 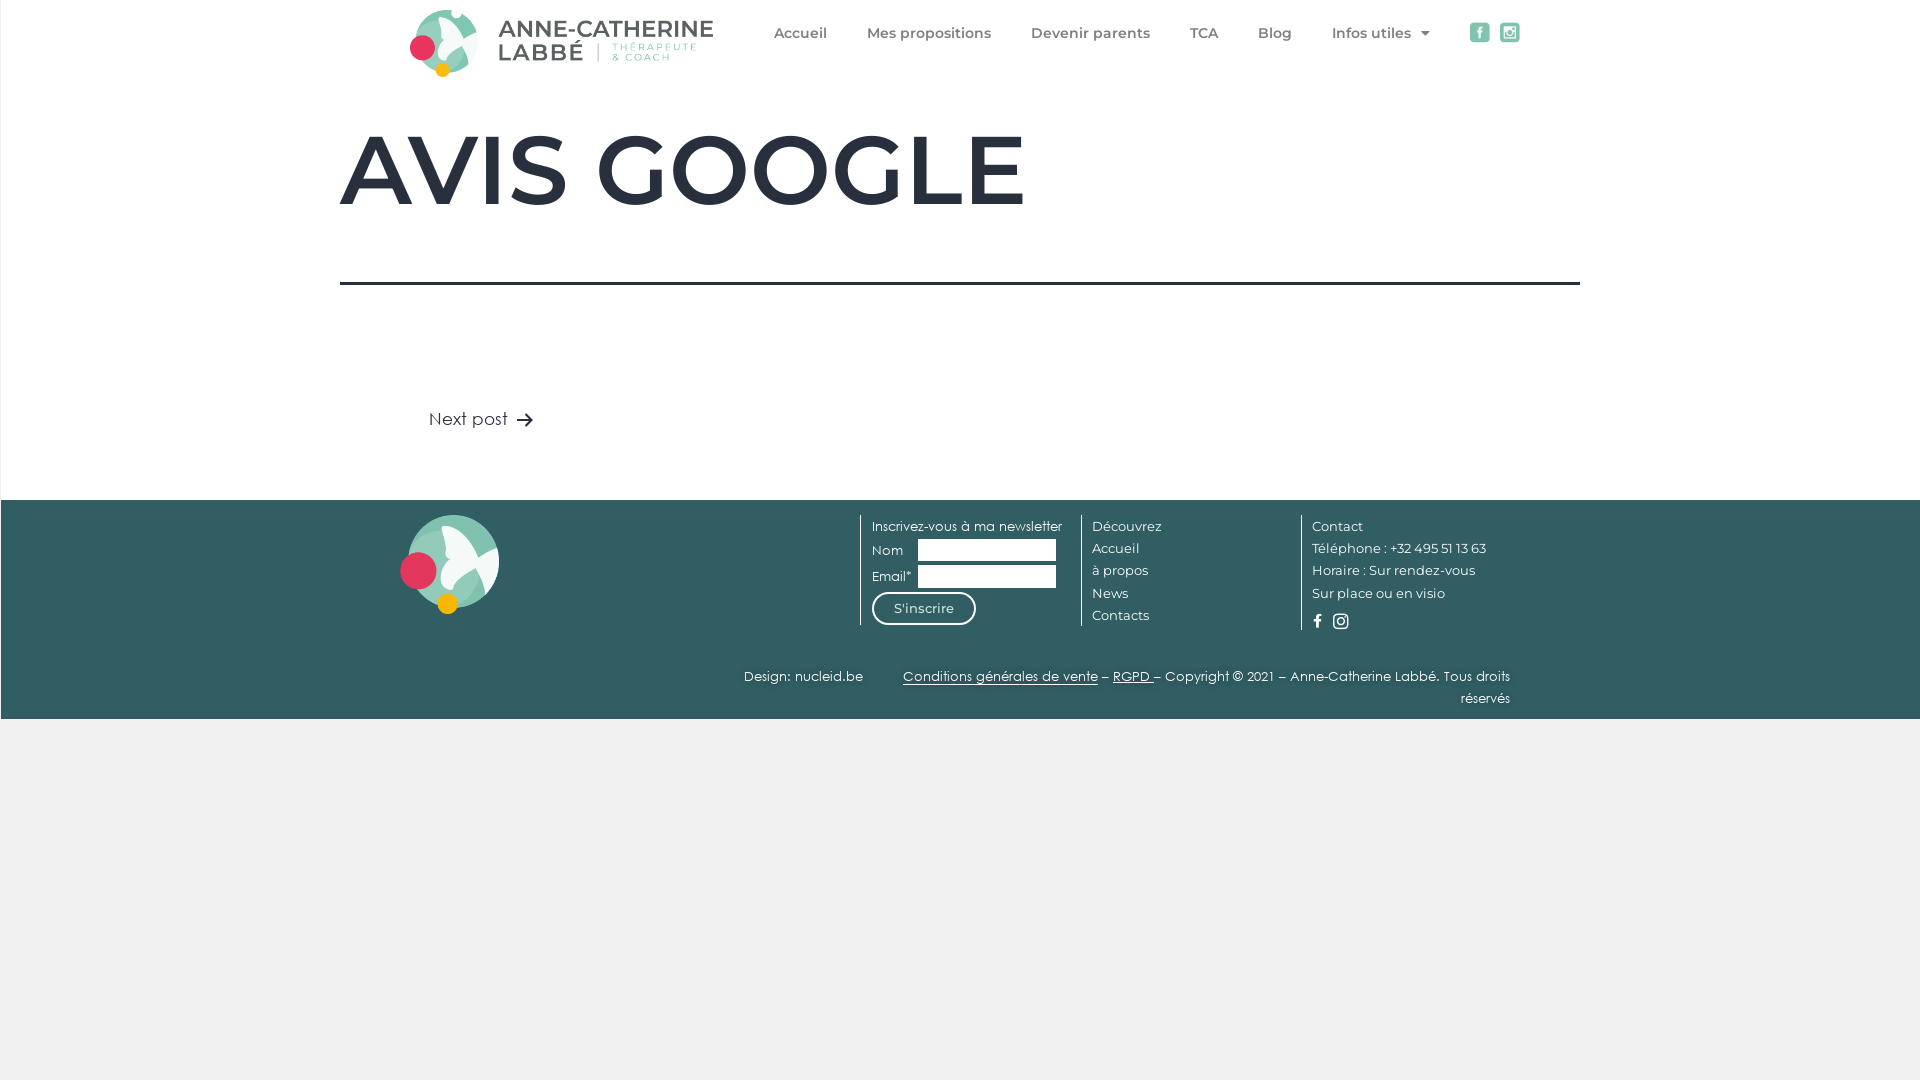 What do you see at coordinates (924, 609) in the screenshot?
I see `S'inscrire` at bounding box center [924, 609].